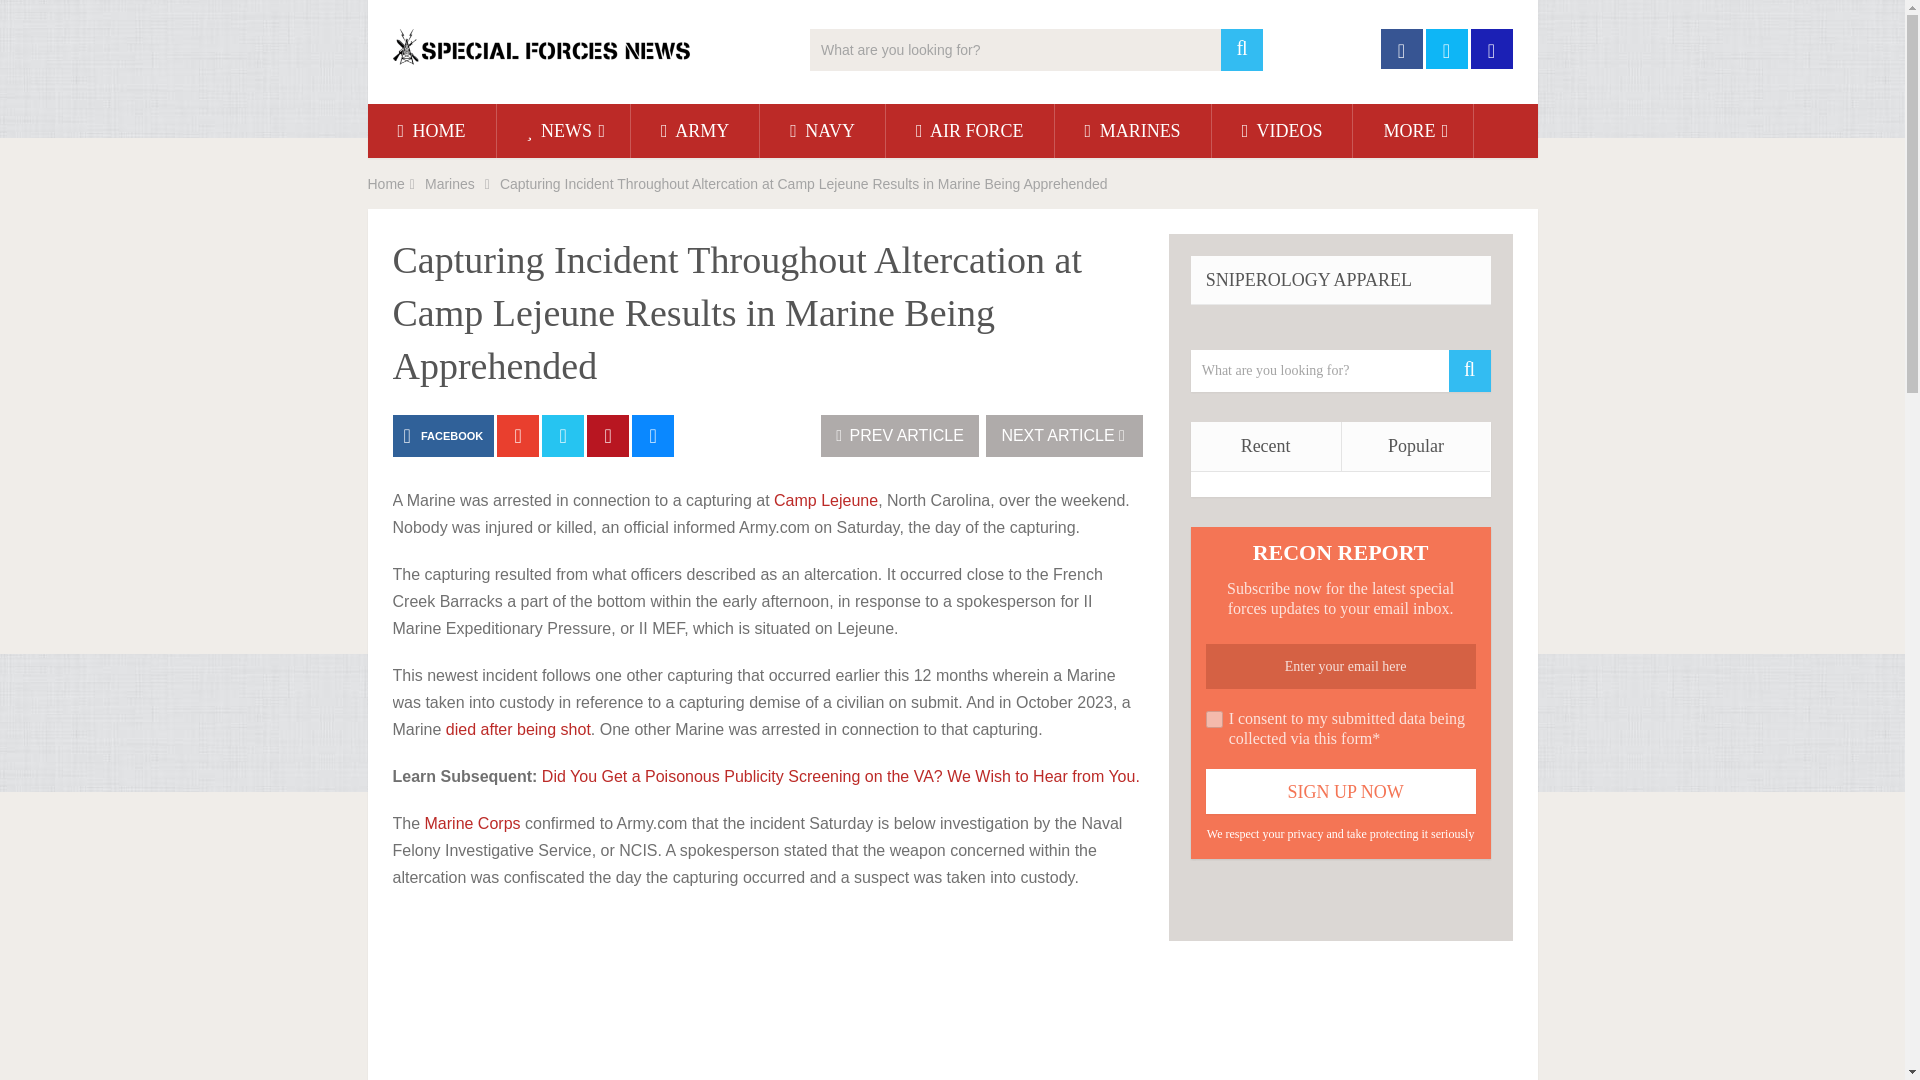 This screenshot has height=1080, width=1920. What do you see at coordinates (564, 130) in the screenshot?
I see `NEWS` at bounding box center [564, 130].